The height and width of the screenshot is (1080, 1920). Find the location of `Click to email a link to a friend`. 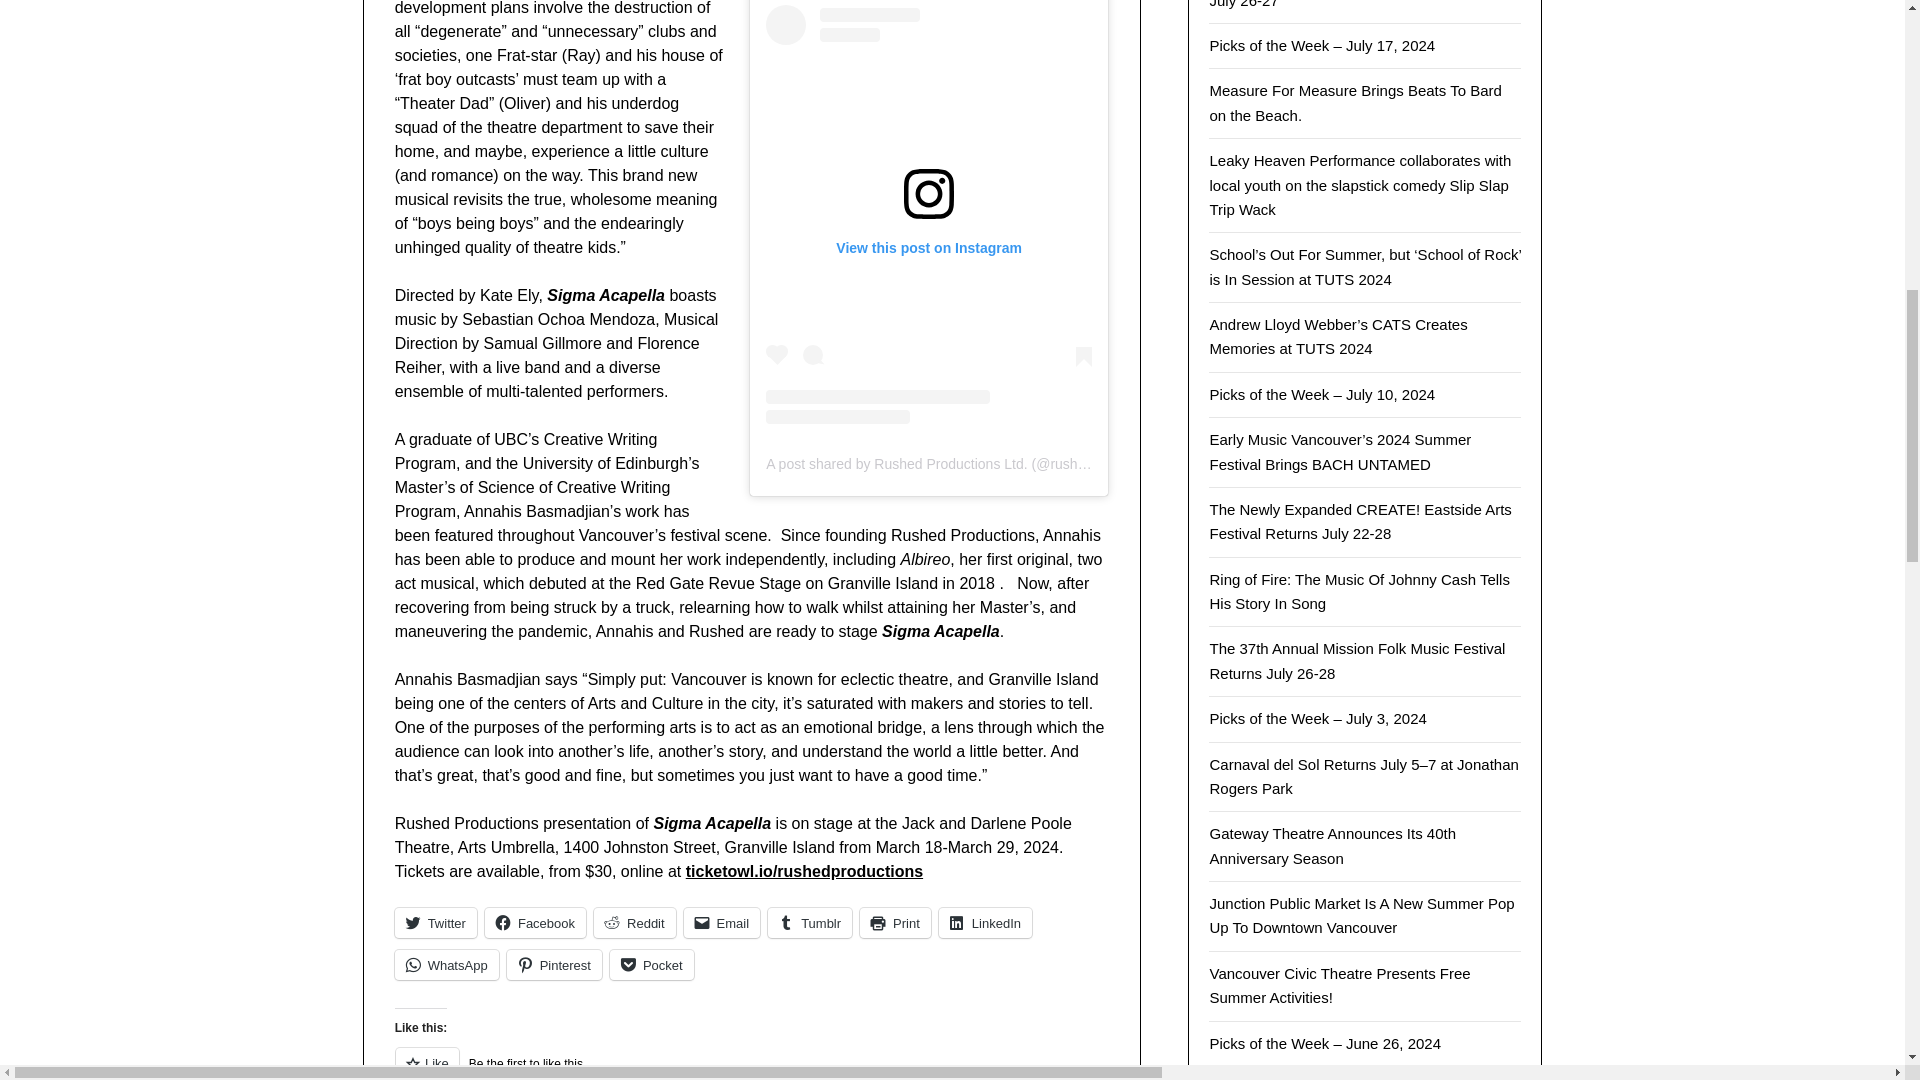

Click to email a link to a friend is located at coordinates (722, 923).